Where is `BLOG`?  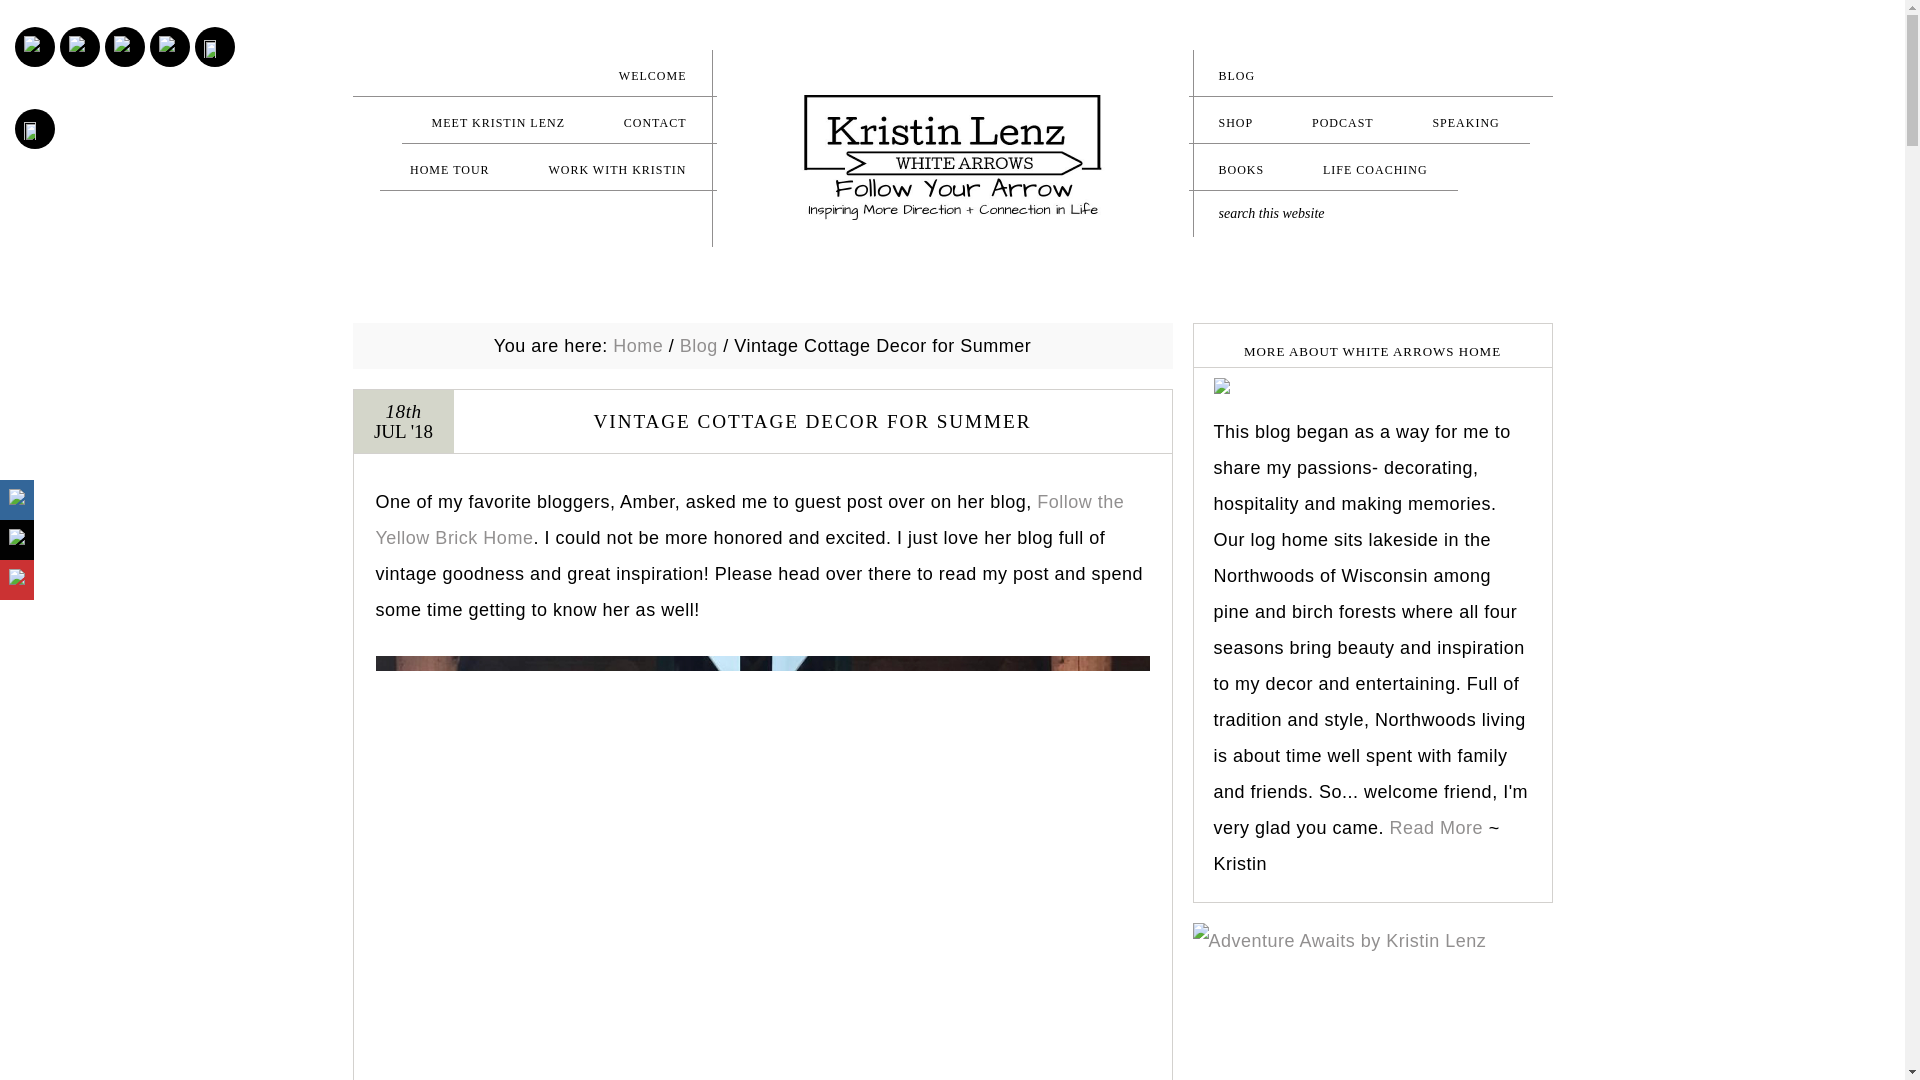
BLOG is located at coordinates (1370, 75).